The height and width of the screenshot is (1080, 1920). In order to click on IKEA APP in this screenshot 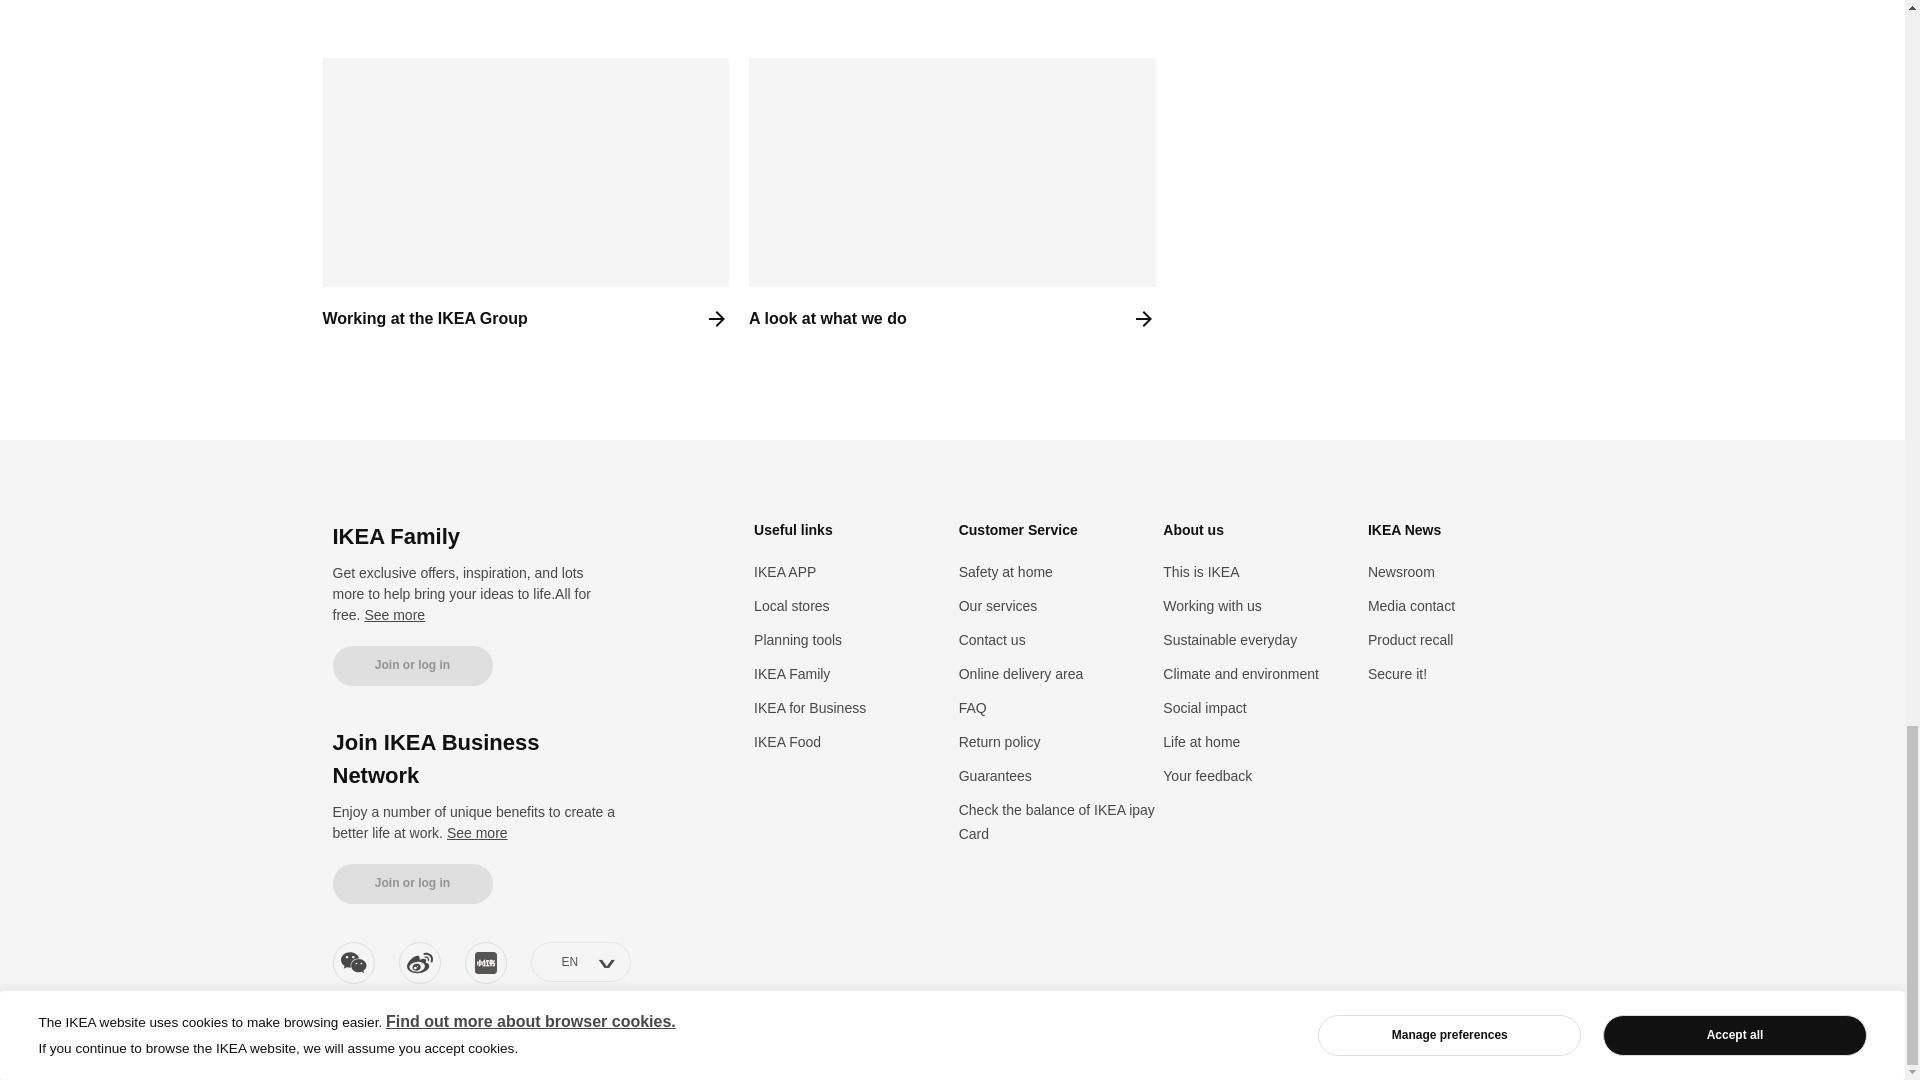, I will do `click(785, 571)`.